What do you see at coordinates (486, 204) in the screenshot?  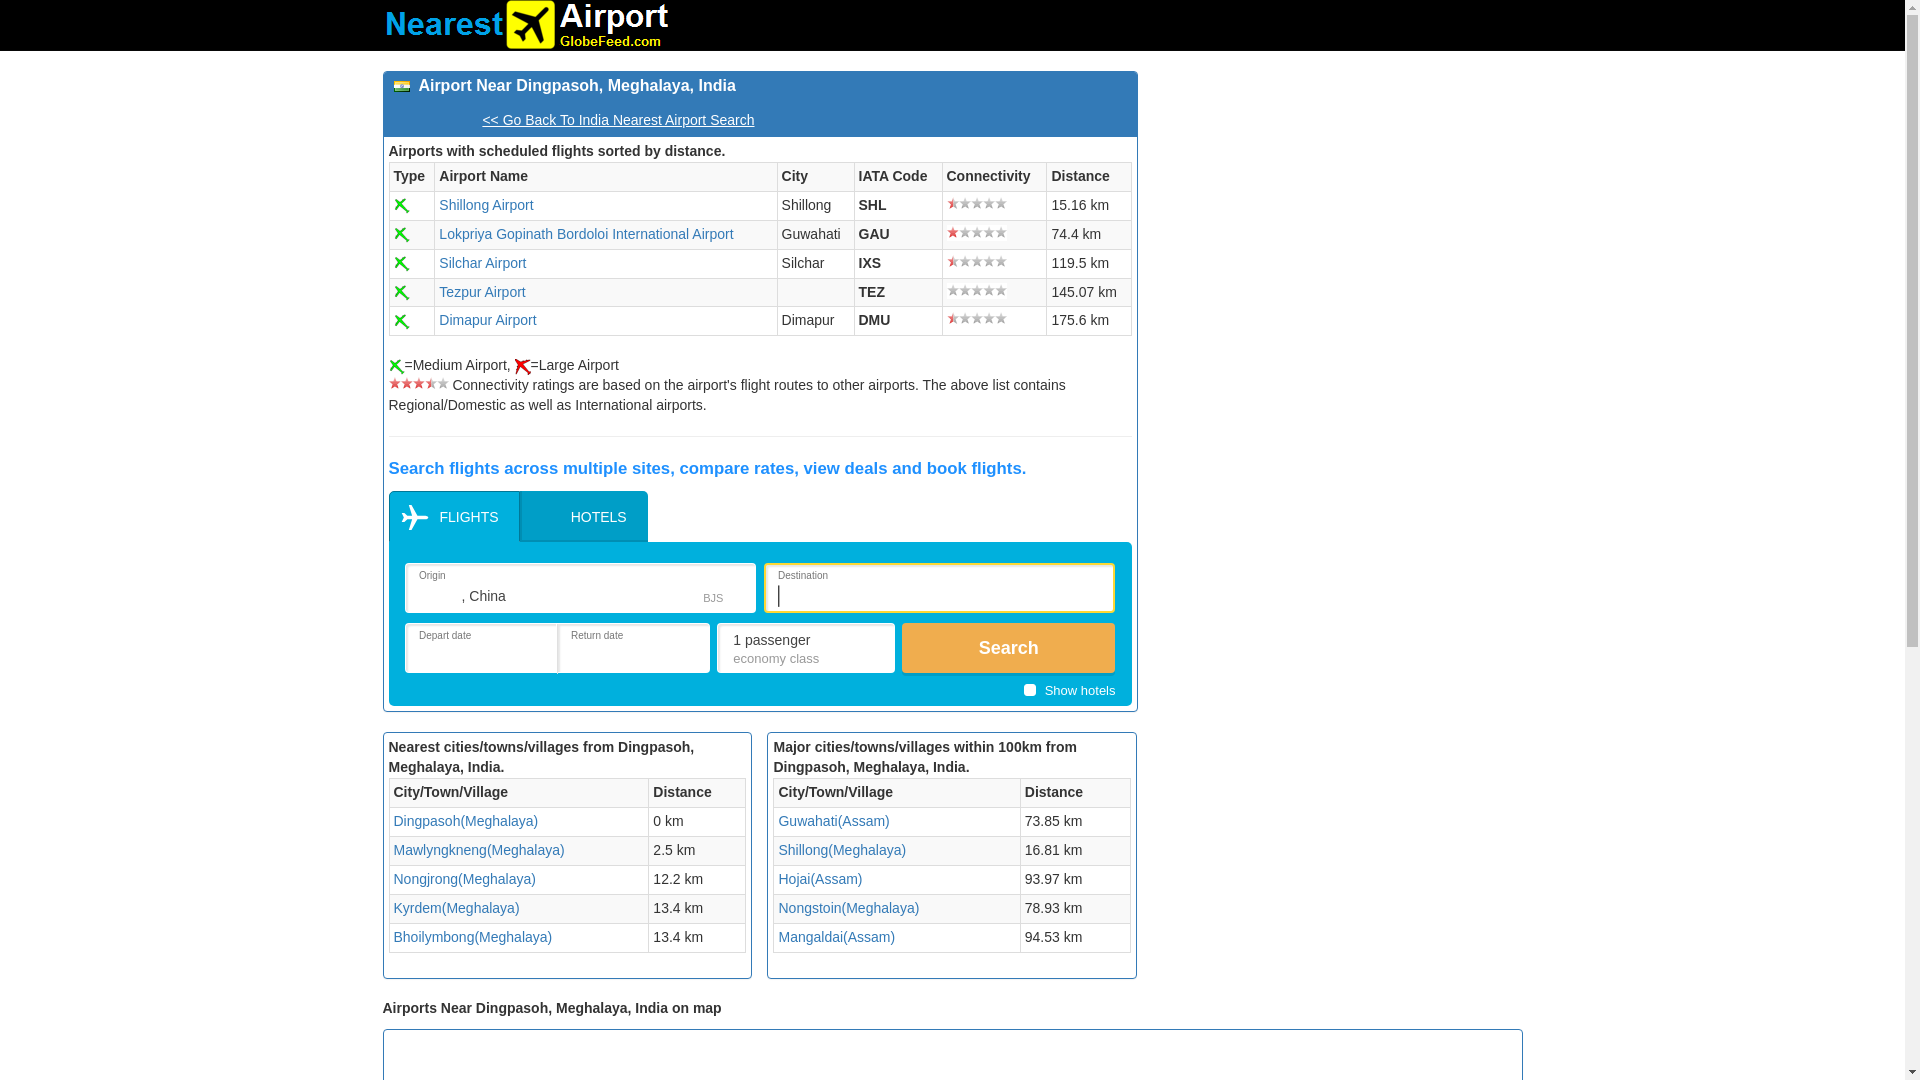 I see `Shillong Airport` at bounding box center [486, 204].